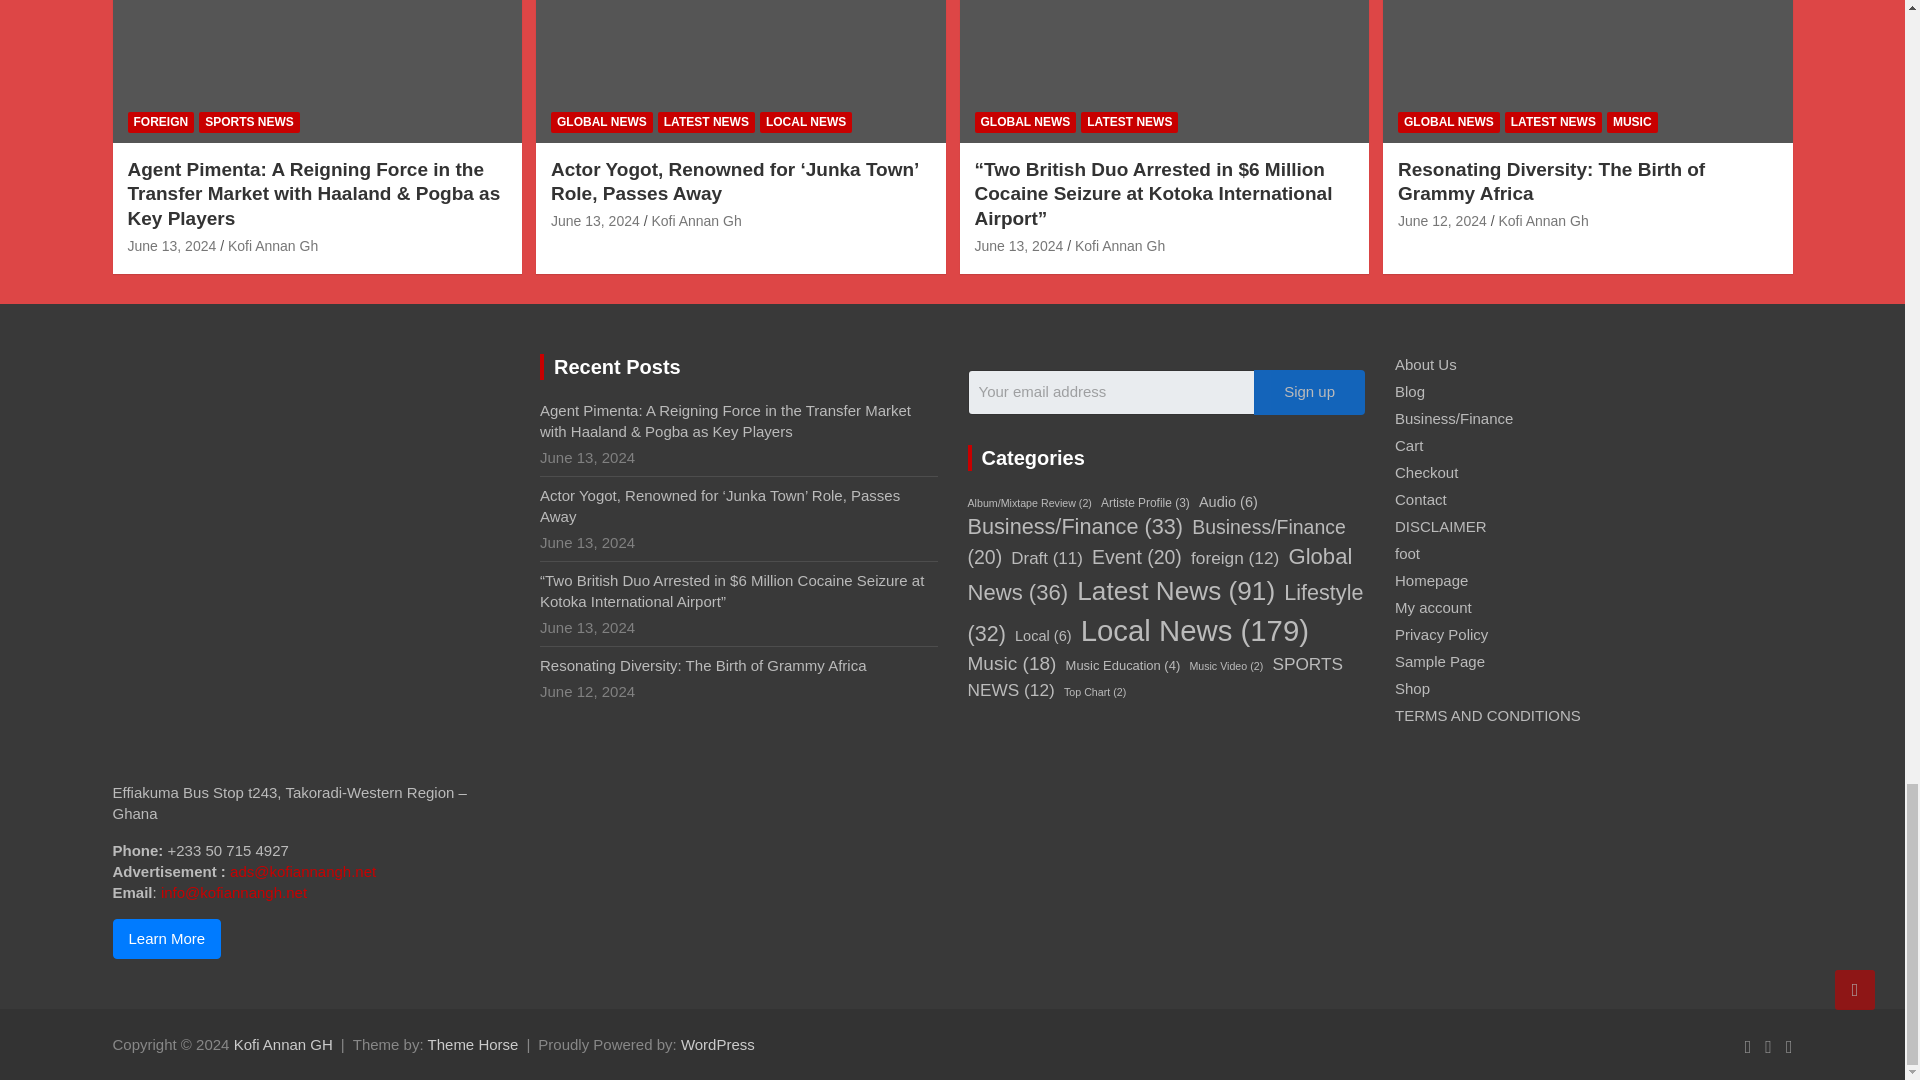 The height and width of the screenshot is (1080, 1920). Describe the element at coordinates (718, 1044) in the screenshot. I see `WordPress` at that location.